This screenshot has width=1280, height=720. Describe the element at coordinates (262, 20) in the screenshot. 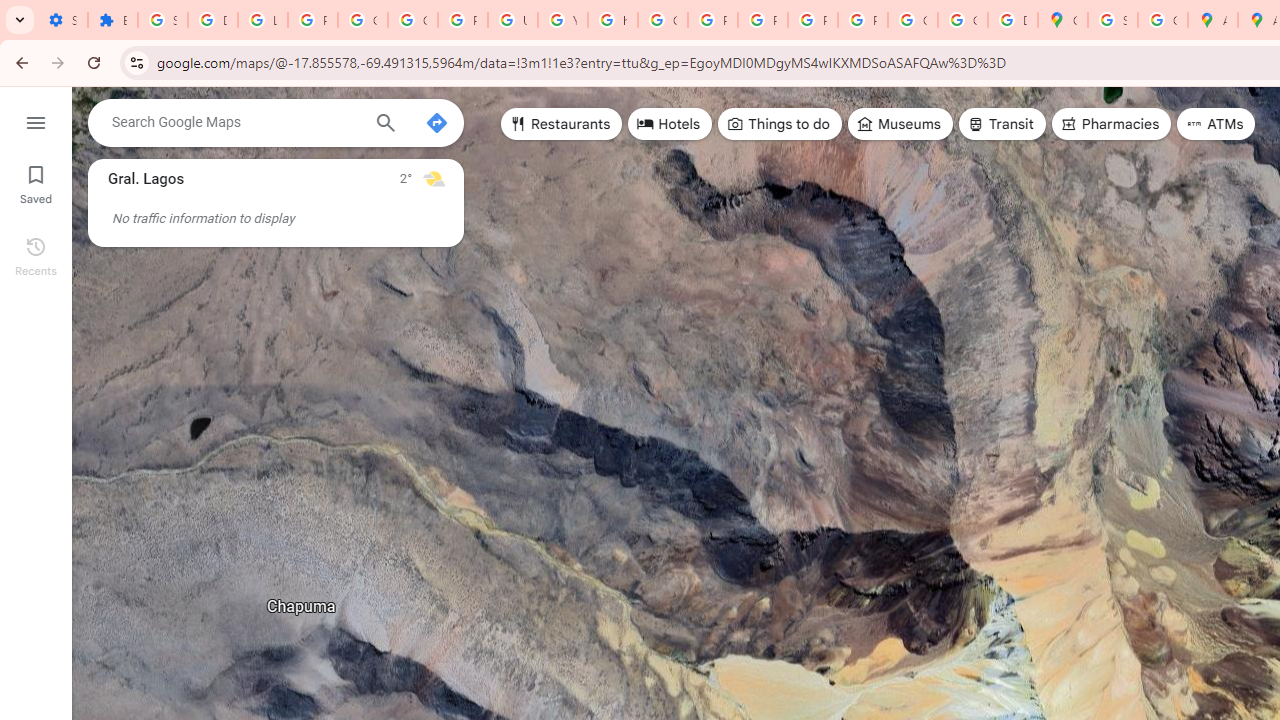

I see `Learn how to find your photos - Google Photos Help` at that location.